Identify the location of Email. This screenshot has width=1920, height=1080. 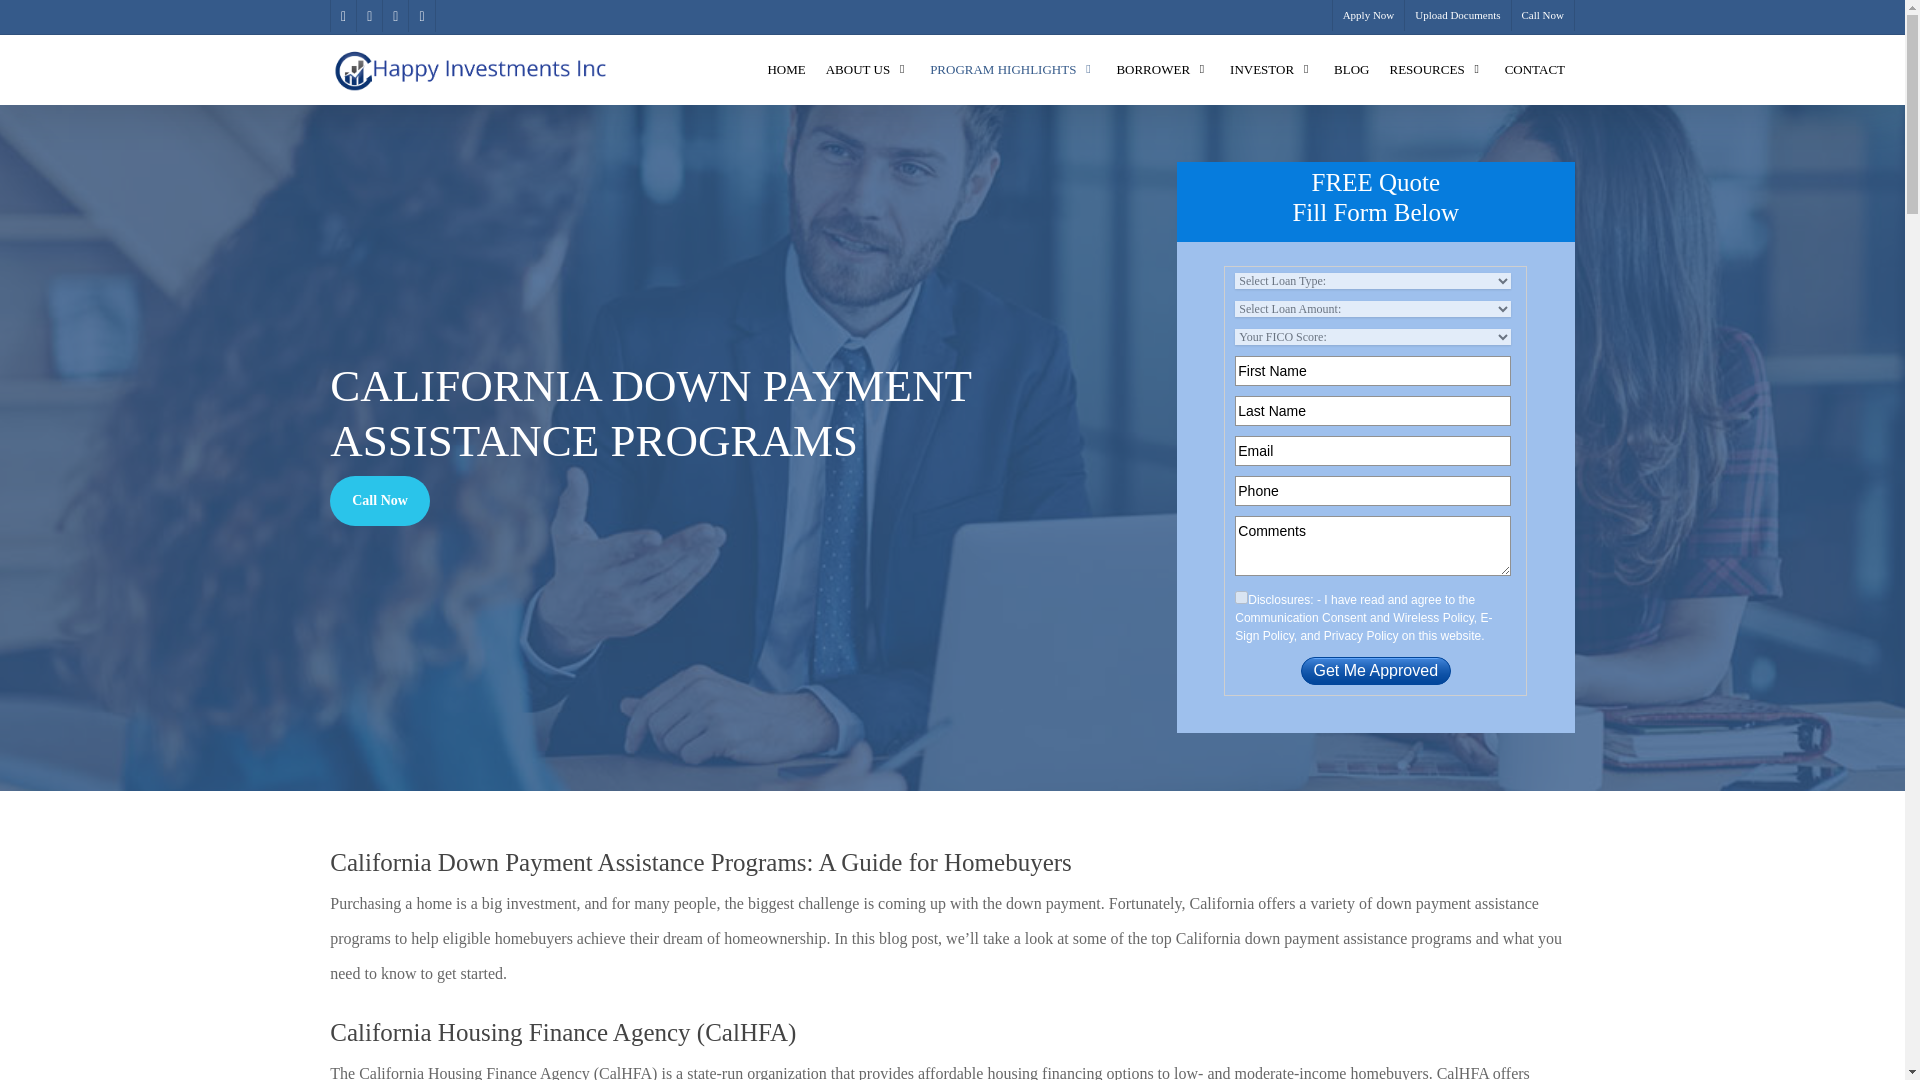
(1372, 450).